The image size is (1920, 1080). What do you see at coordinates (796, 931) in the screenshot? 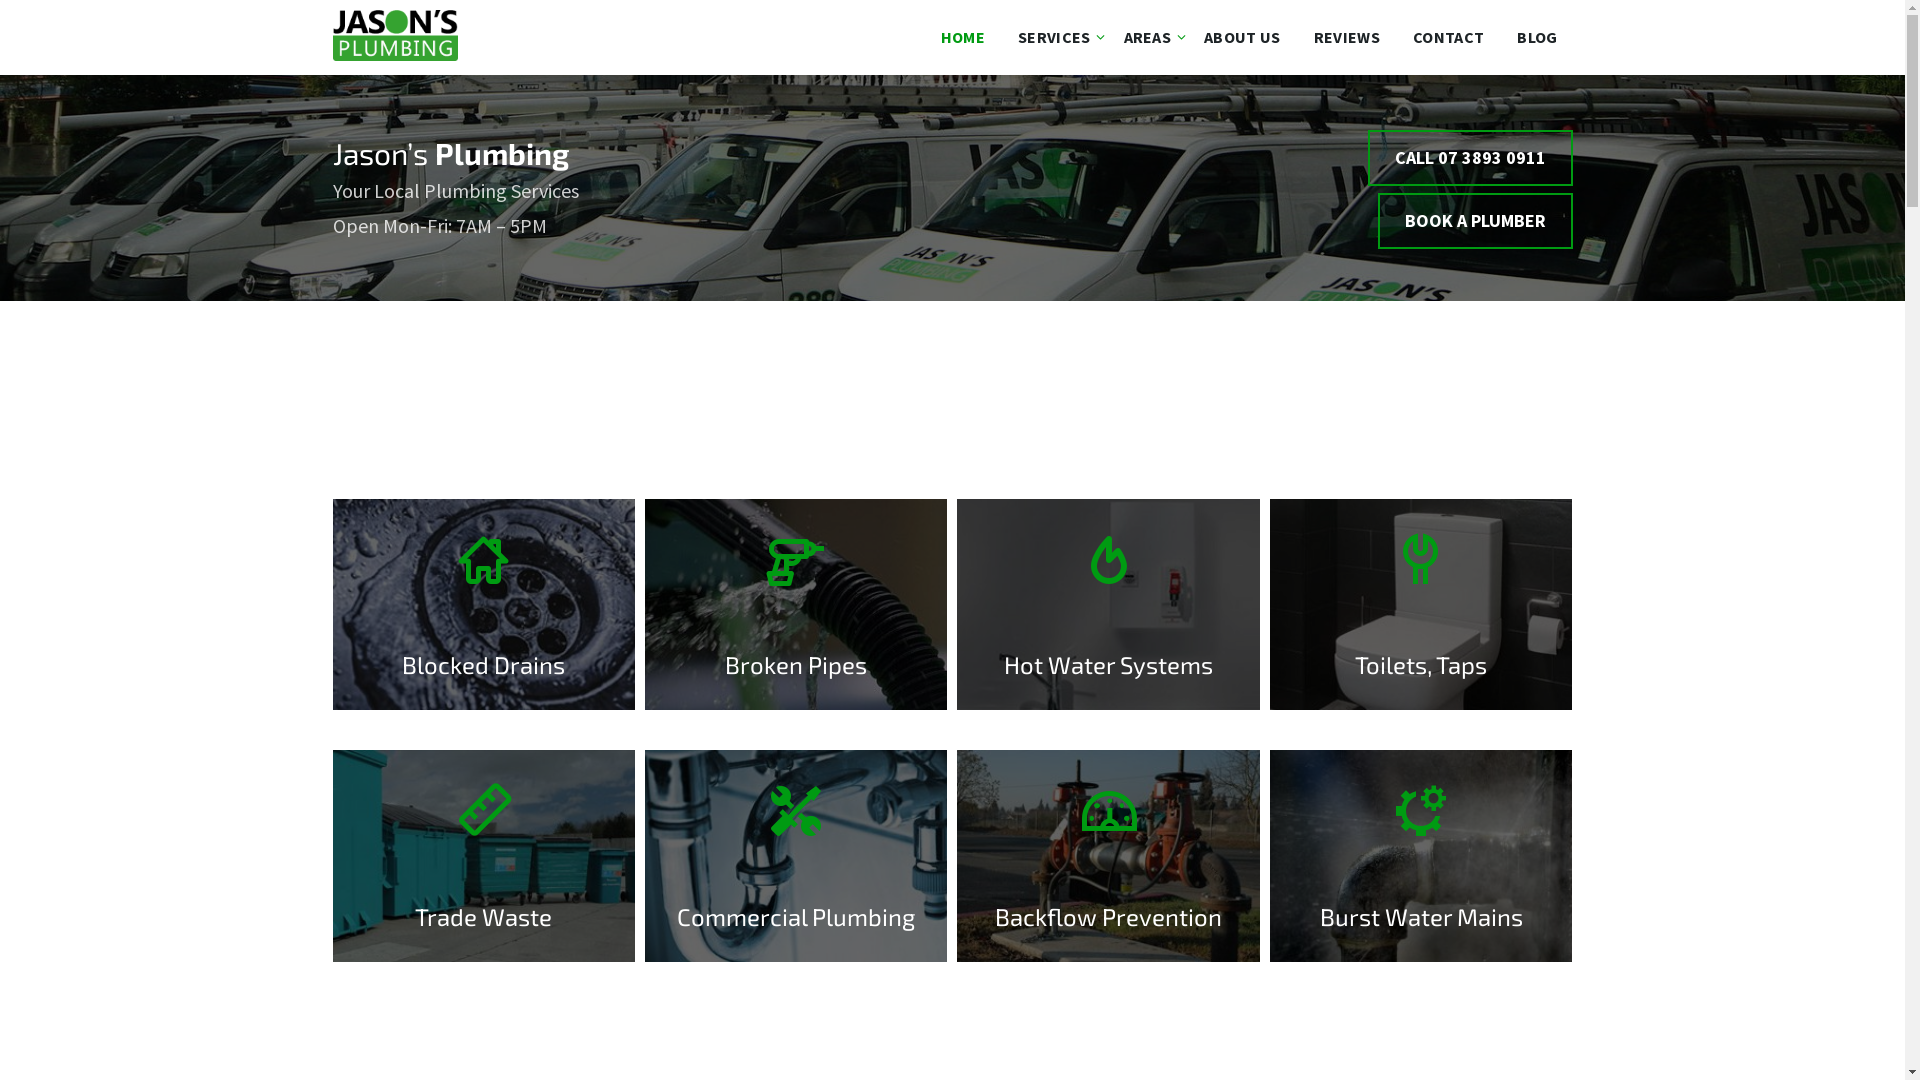
I see `Commercial Plumbing` at bounding box center [796, 931].